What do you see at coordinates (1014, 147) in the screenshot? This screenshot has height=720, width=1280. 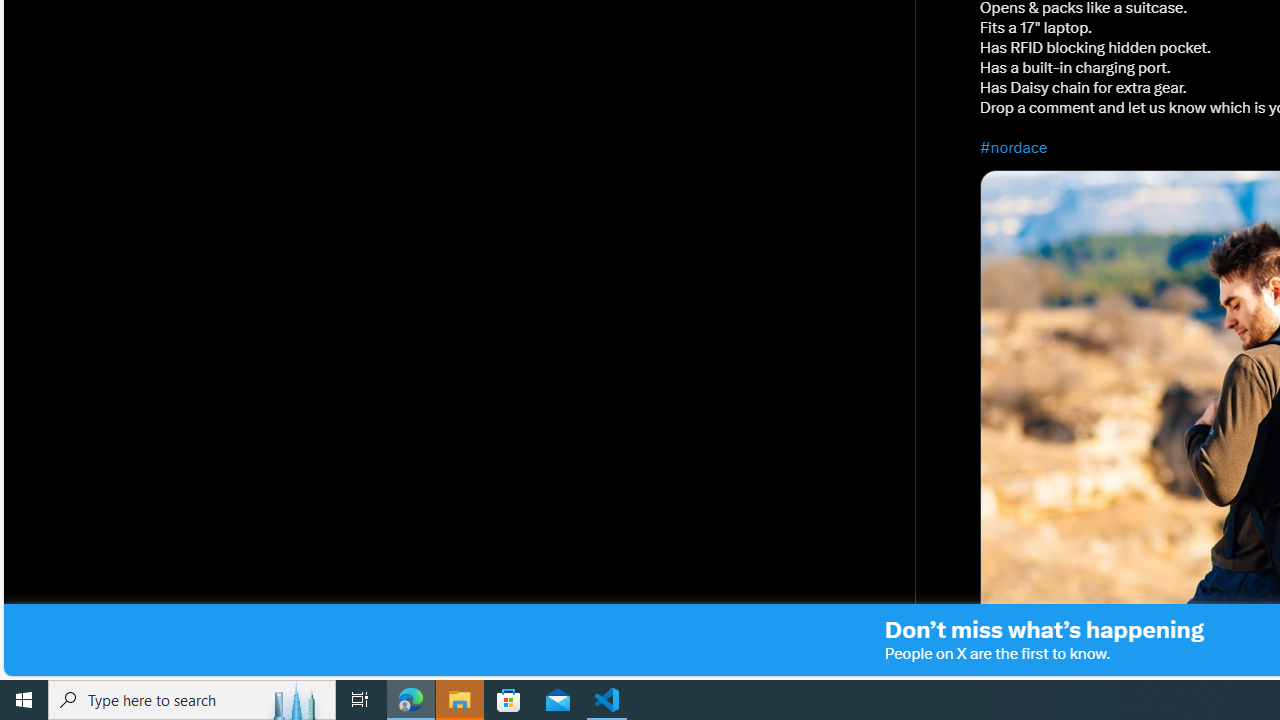 I see `#nordace` at bounding box center [1014, 147].